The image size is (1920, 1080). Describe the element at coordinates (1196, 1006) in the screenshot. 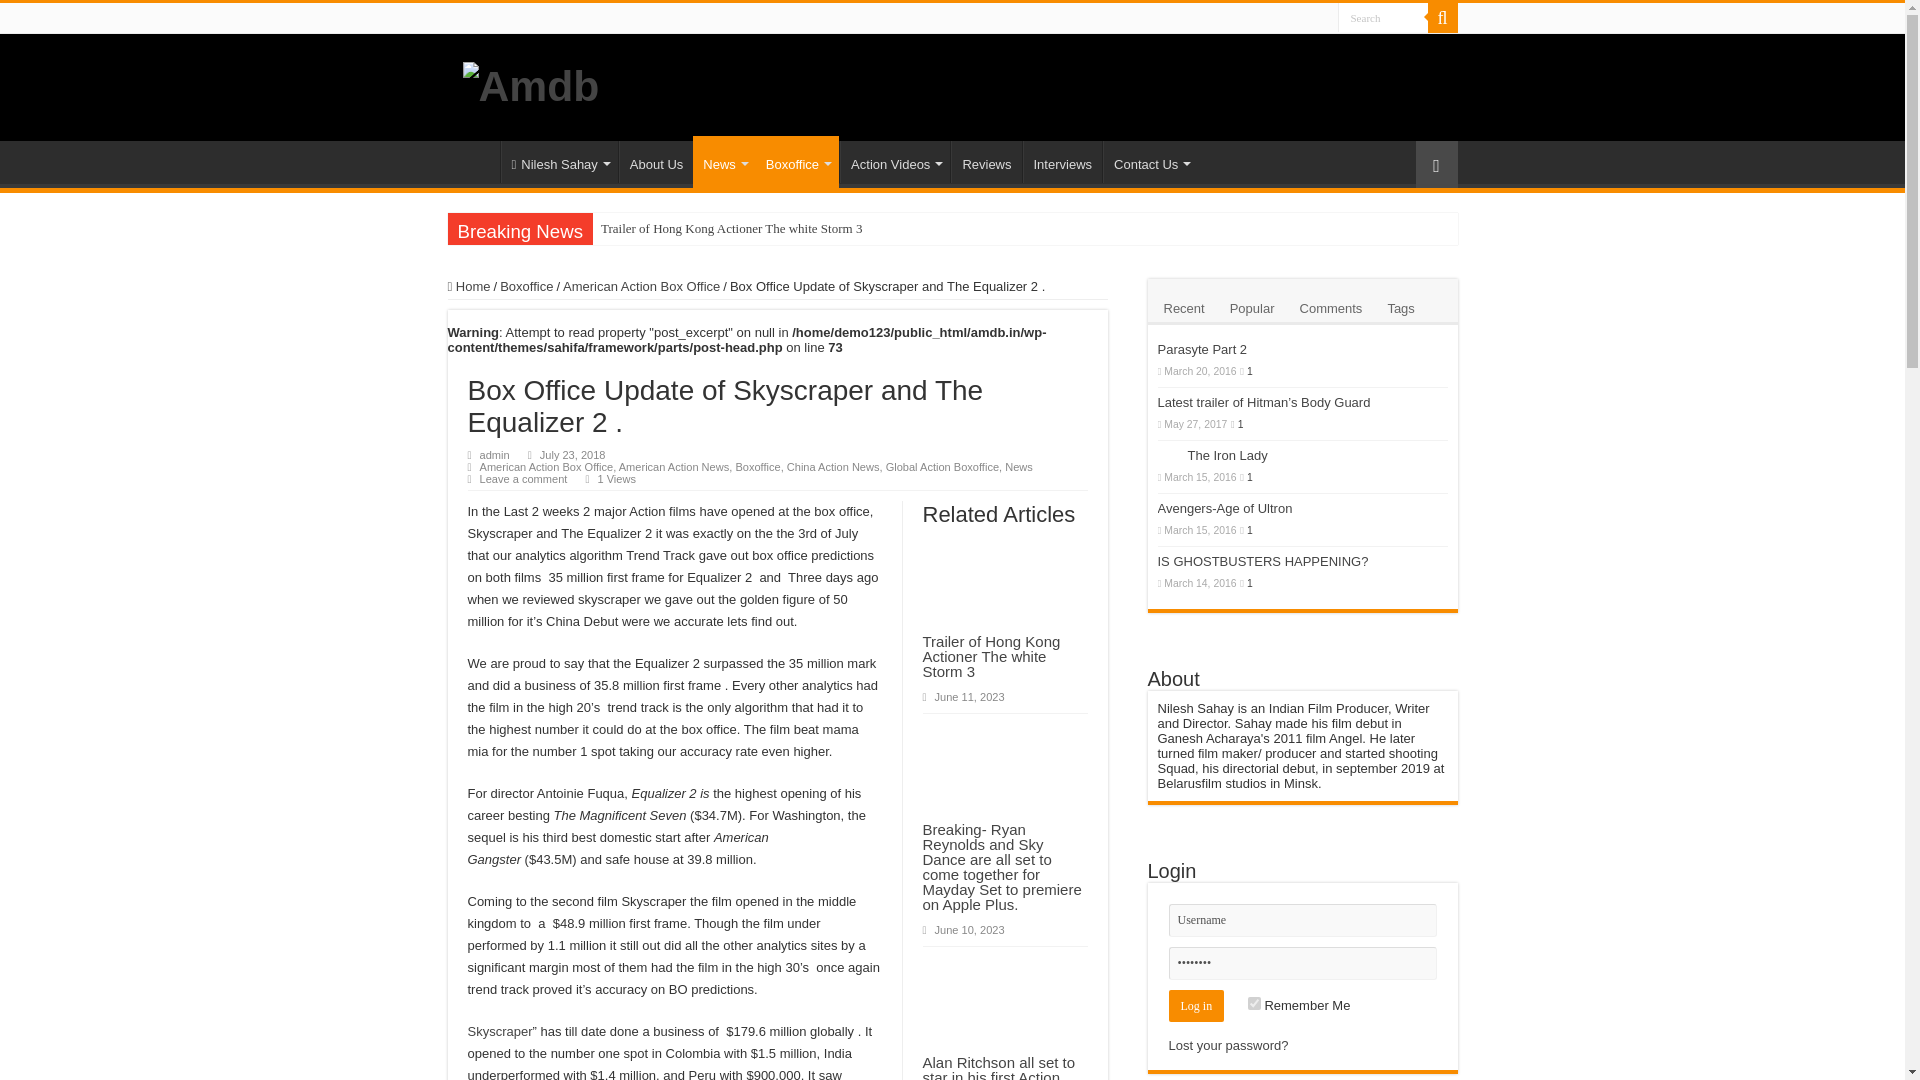

I see `Log in` at that location.